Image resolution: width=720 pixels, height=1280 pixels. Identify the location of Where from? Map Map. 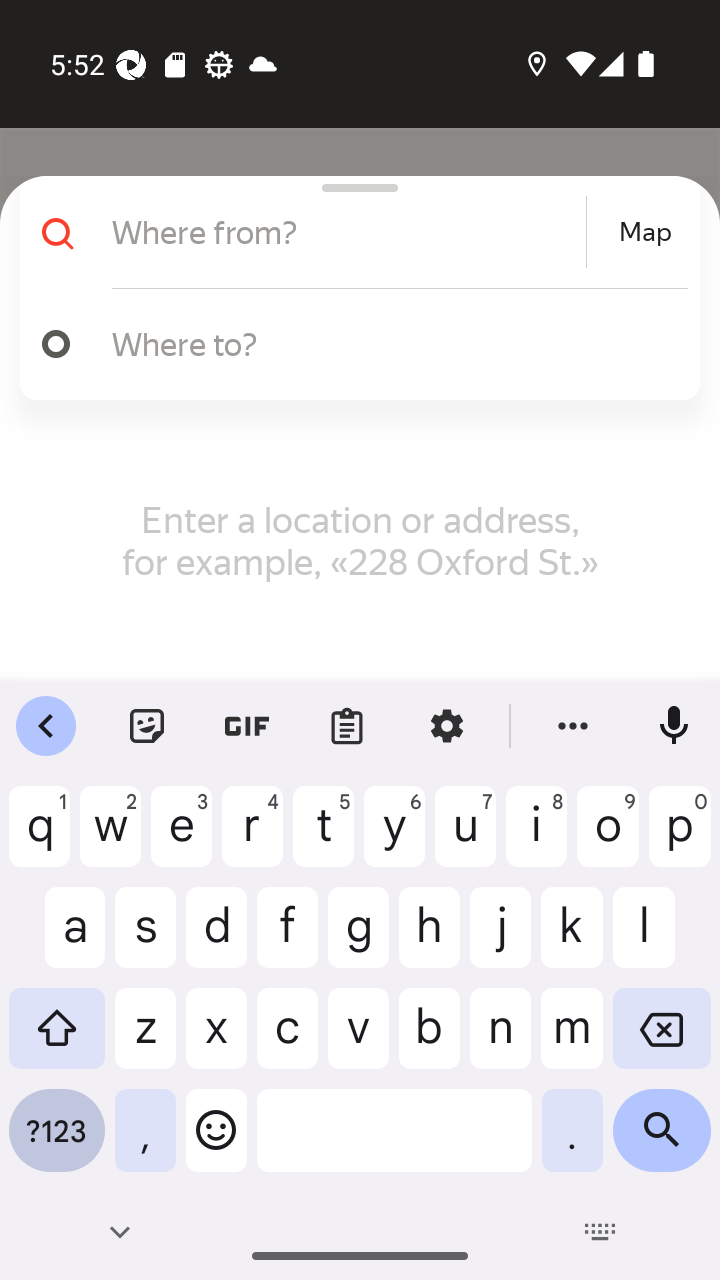
(352, 232).